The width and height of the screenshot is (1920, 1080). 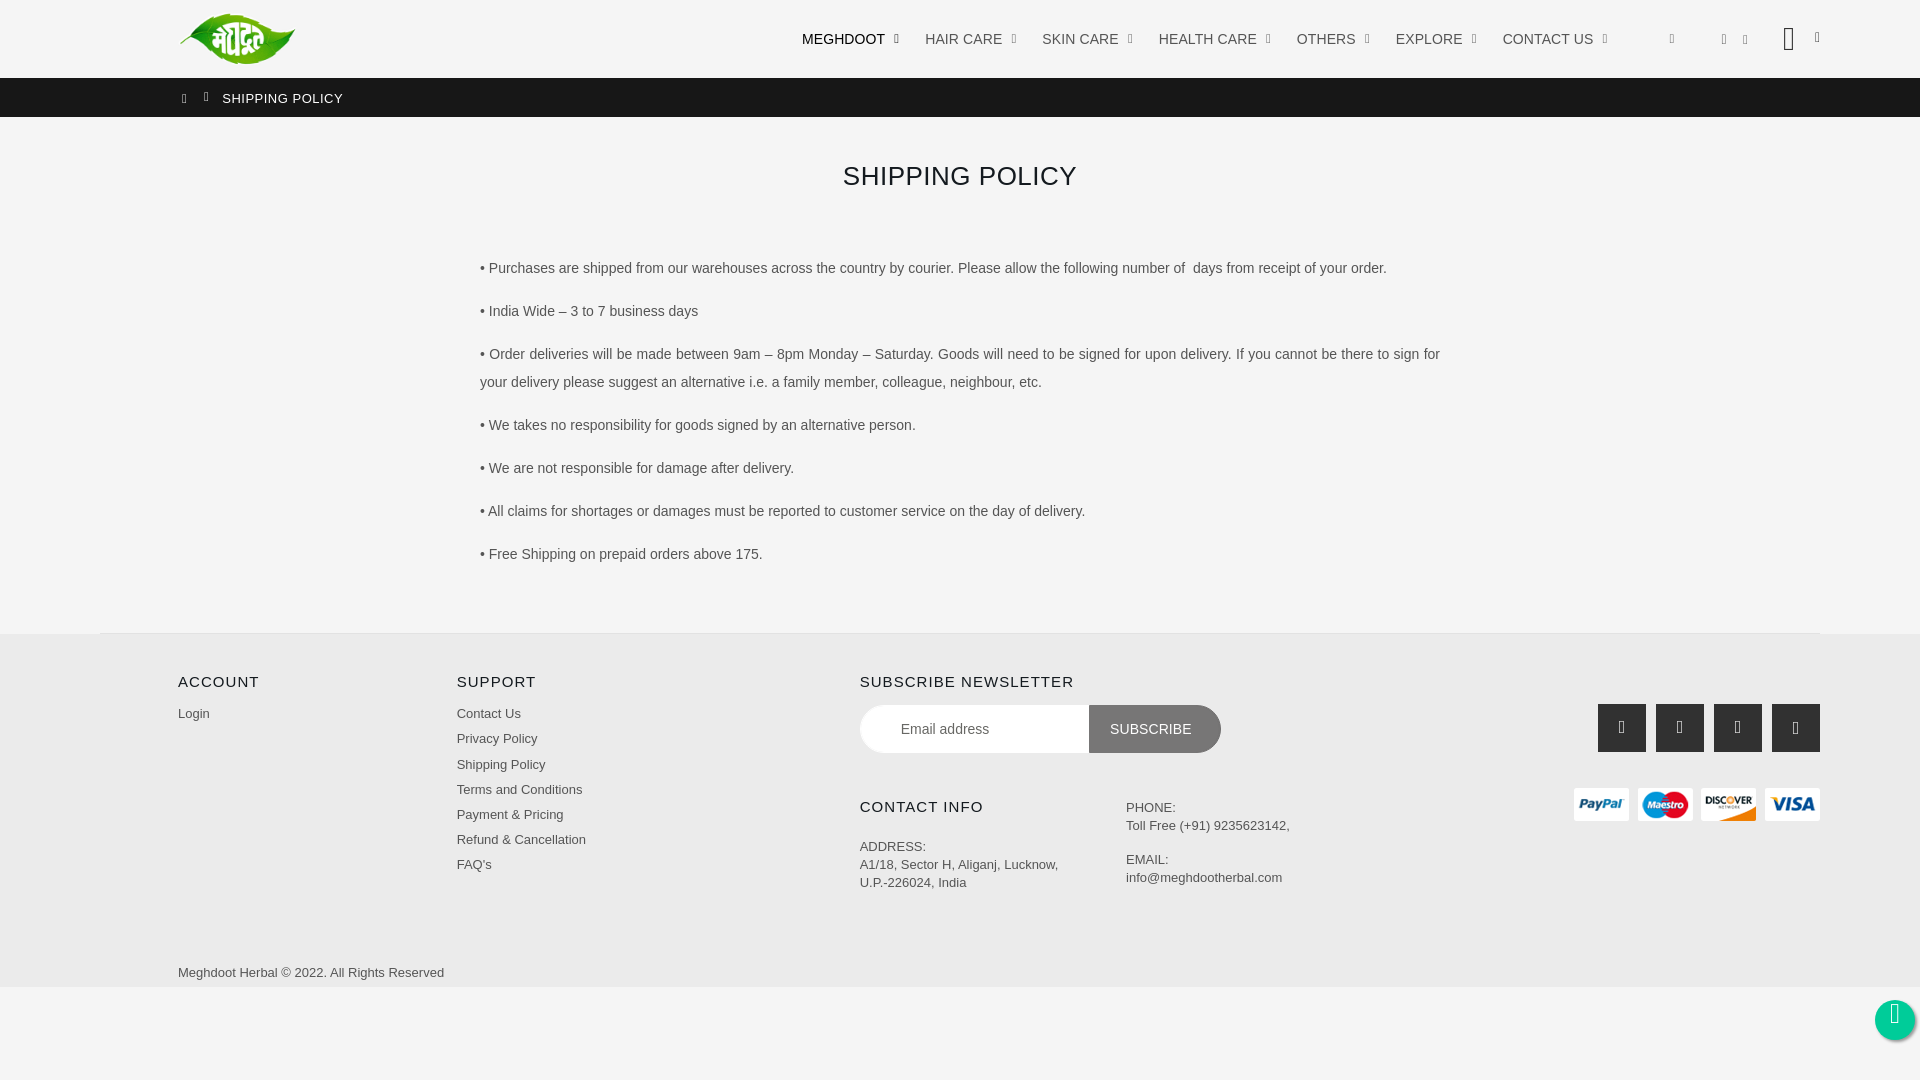 What do you see at coordinates (1433, 38) in the screenshot?
I see `EXPLORE` at bounding box center [1433, 38].